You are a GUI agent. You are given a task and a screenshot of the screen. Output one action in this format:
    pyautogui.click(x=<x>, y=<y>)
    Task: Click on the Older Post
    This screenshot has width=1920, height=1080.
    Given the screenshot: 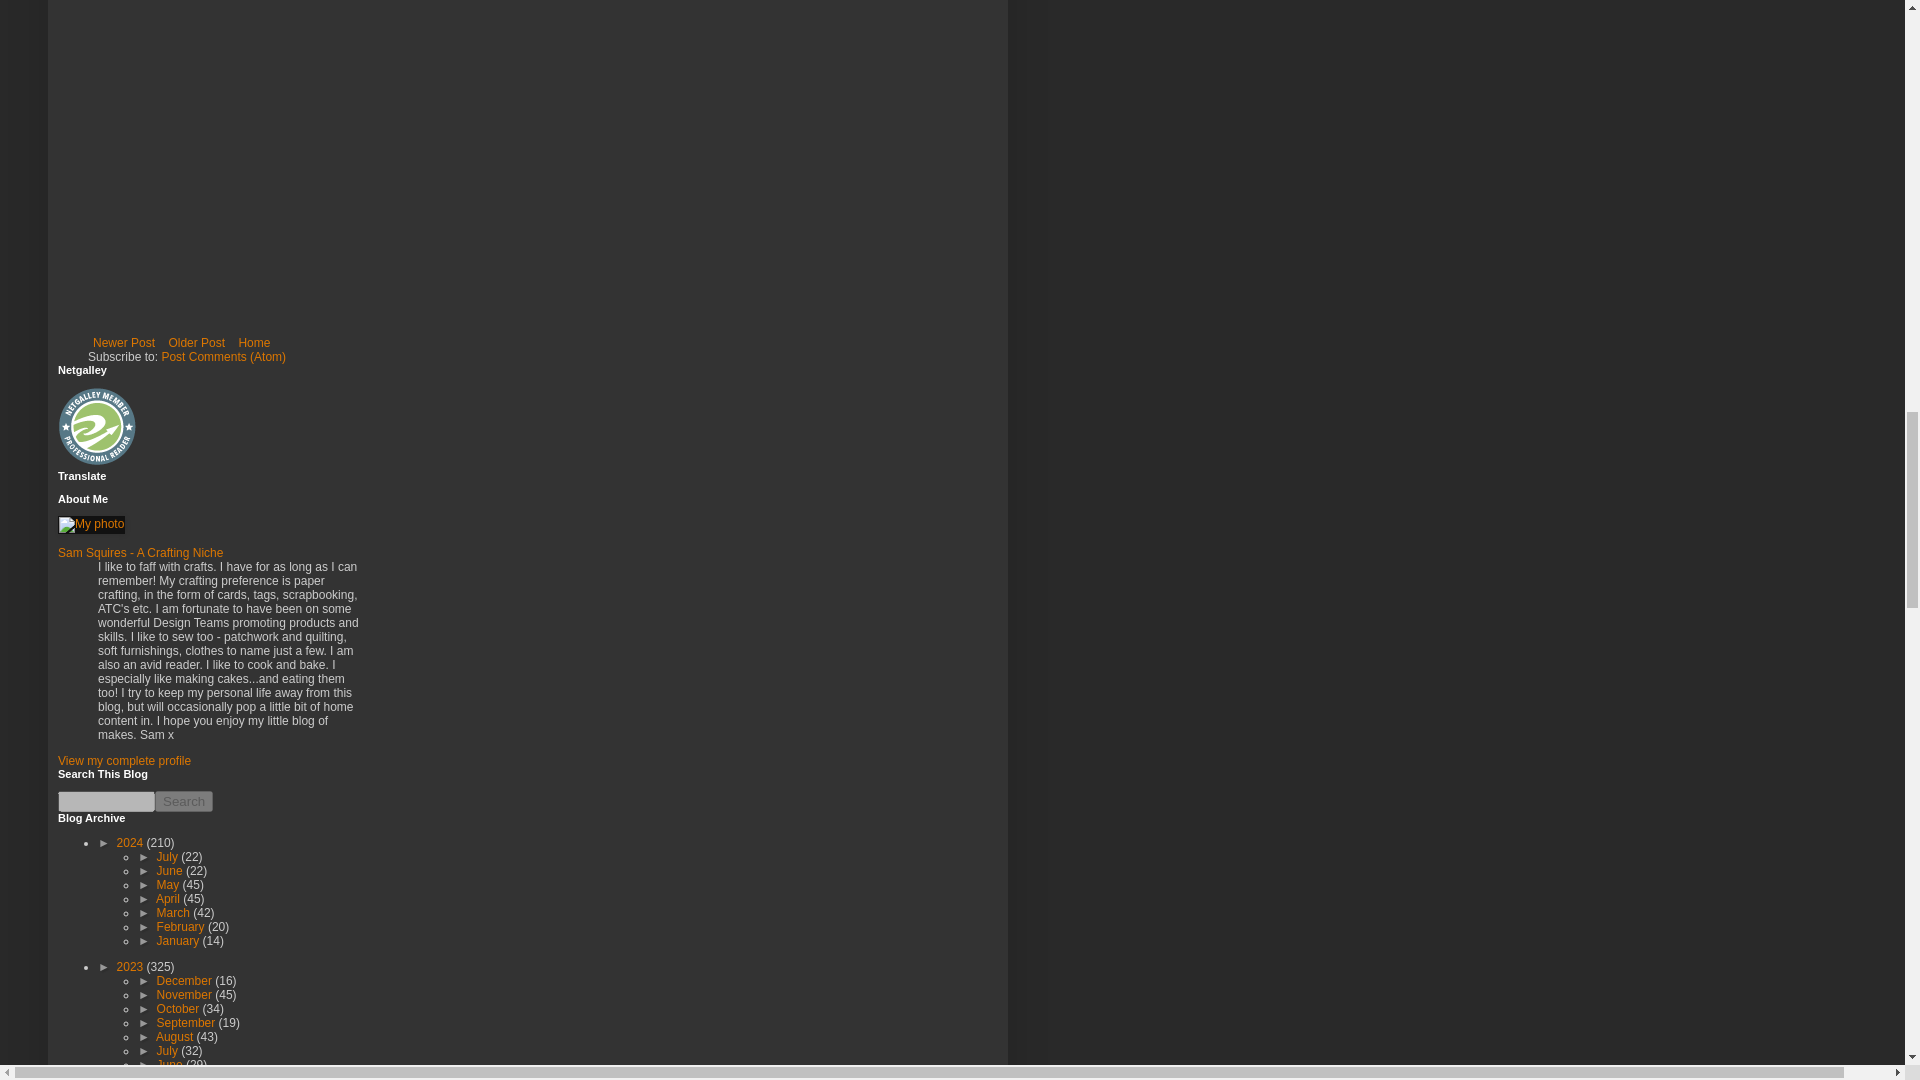 What is the action you would take?
    pyautogui.click(x=196, y=342)
    